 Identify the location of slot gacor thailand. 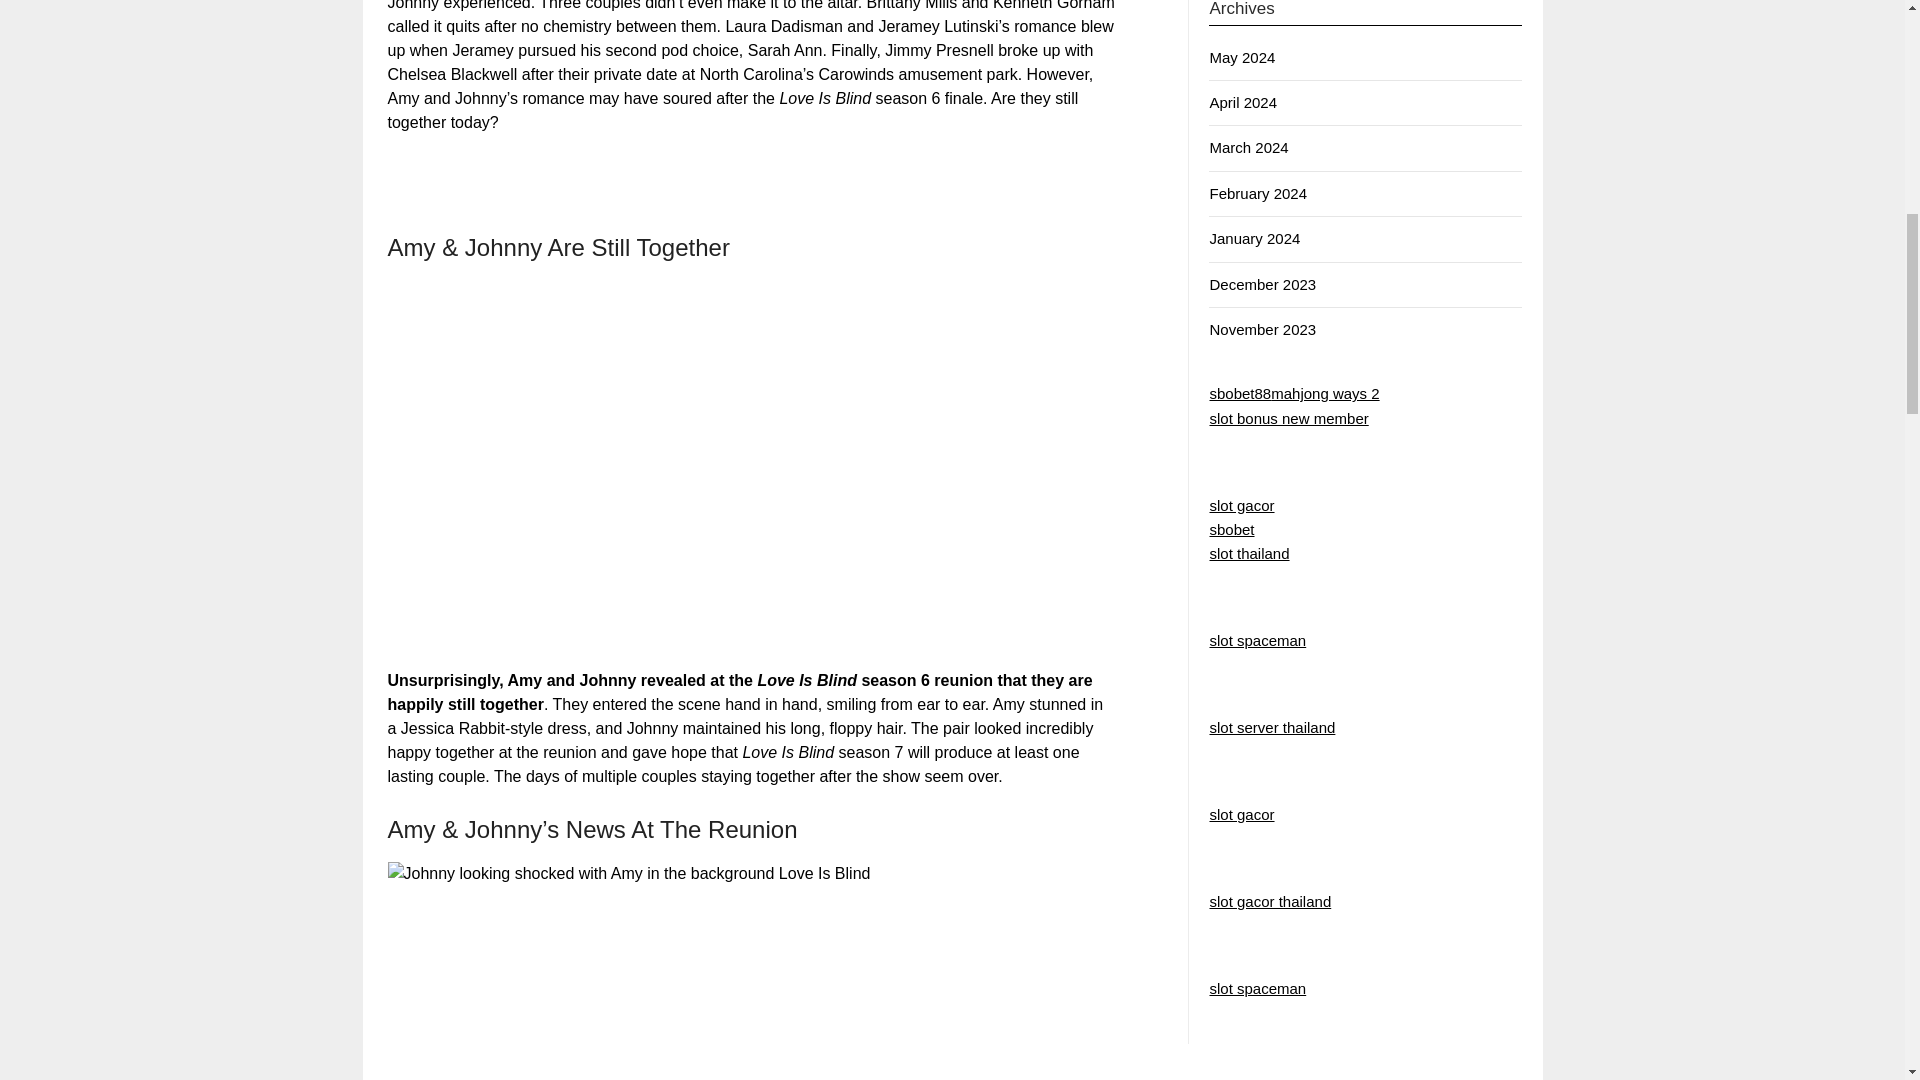
(1270, 902).